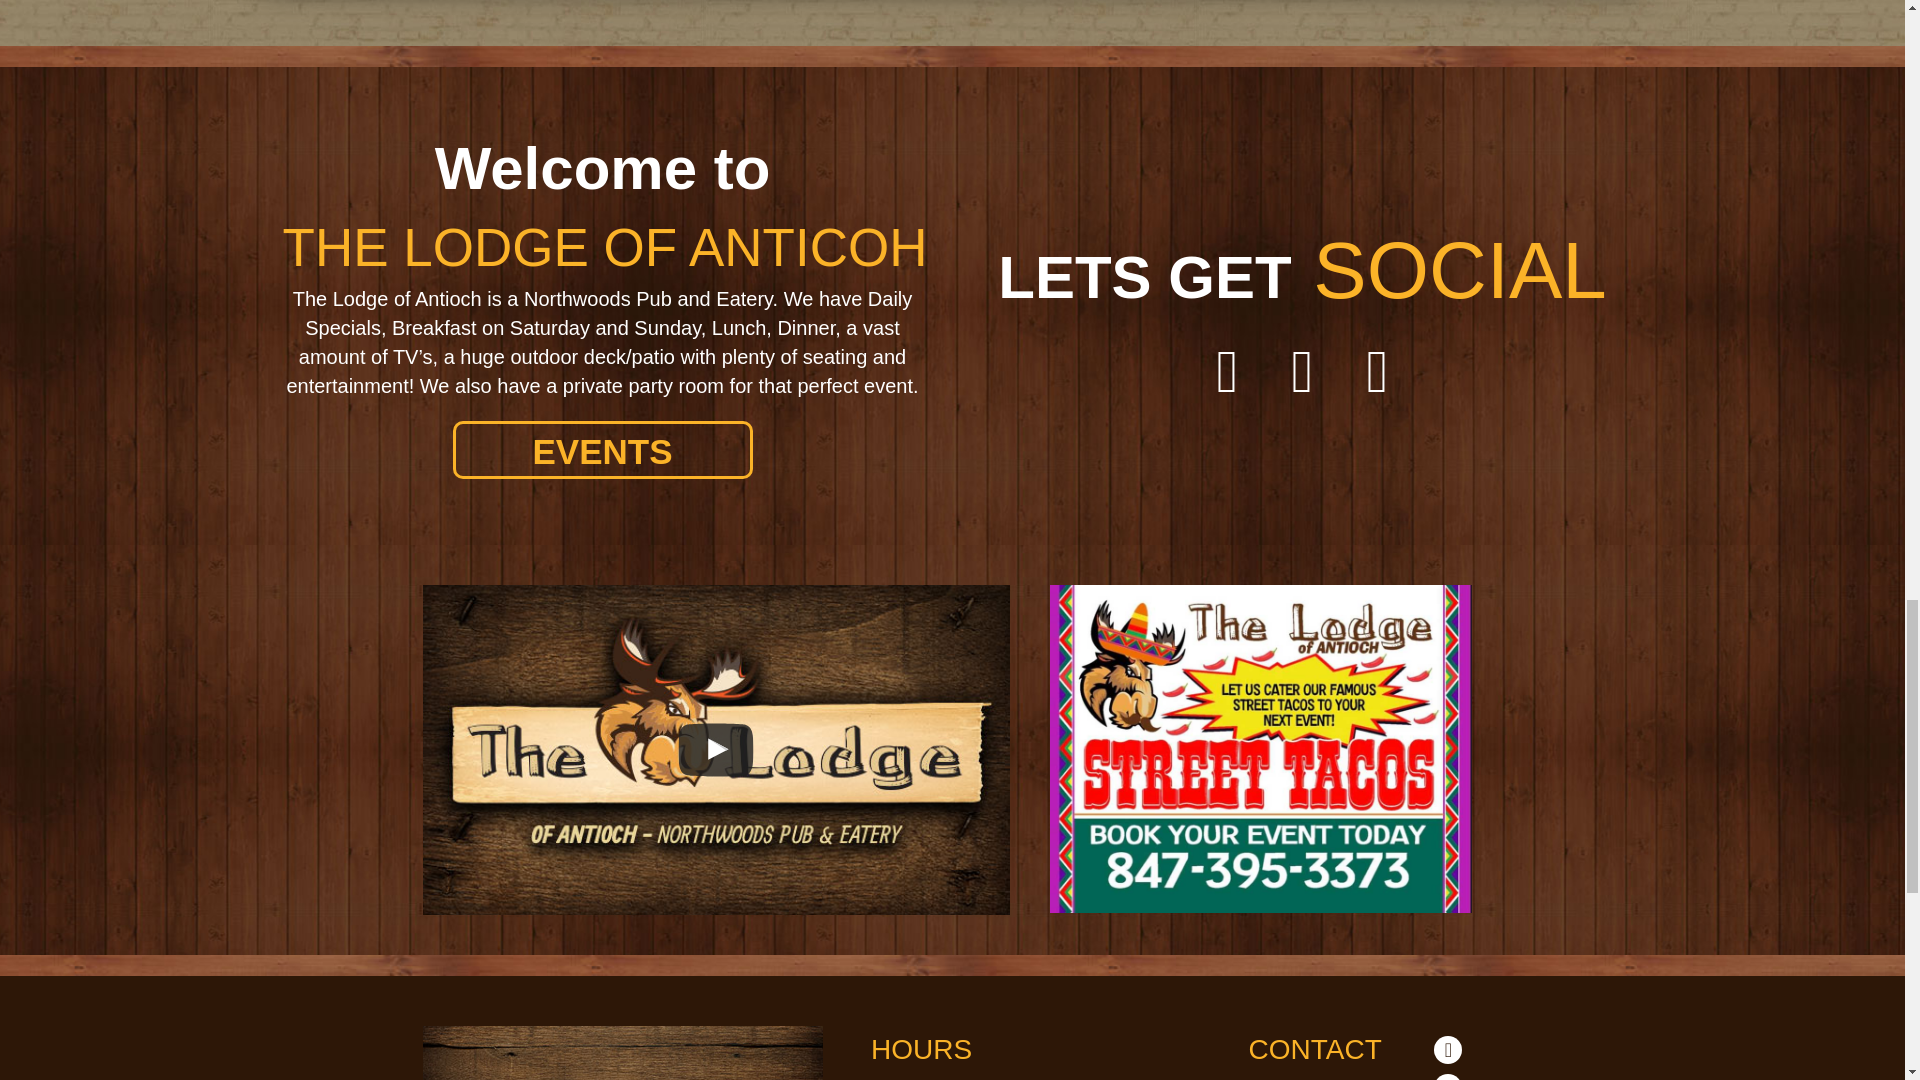 The image size is (1920, 1080). Describe the element at coordinates (1316, 1048) in the screenshot. I see `CONTACT` at that location.